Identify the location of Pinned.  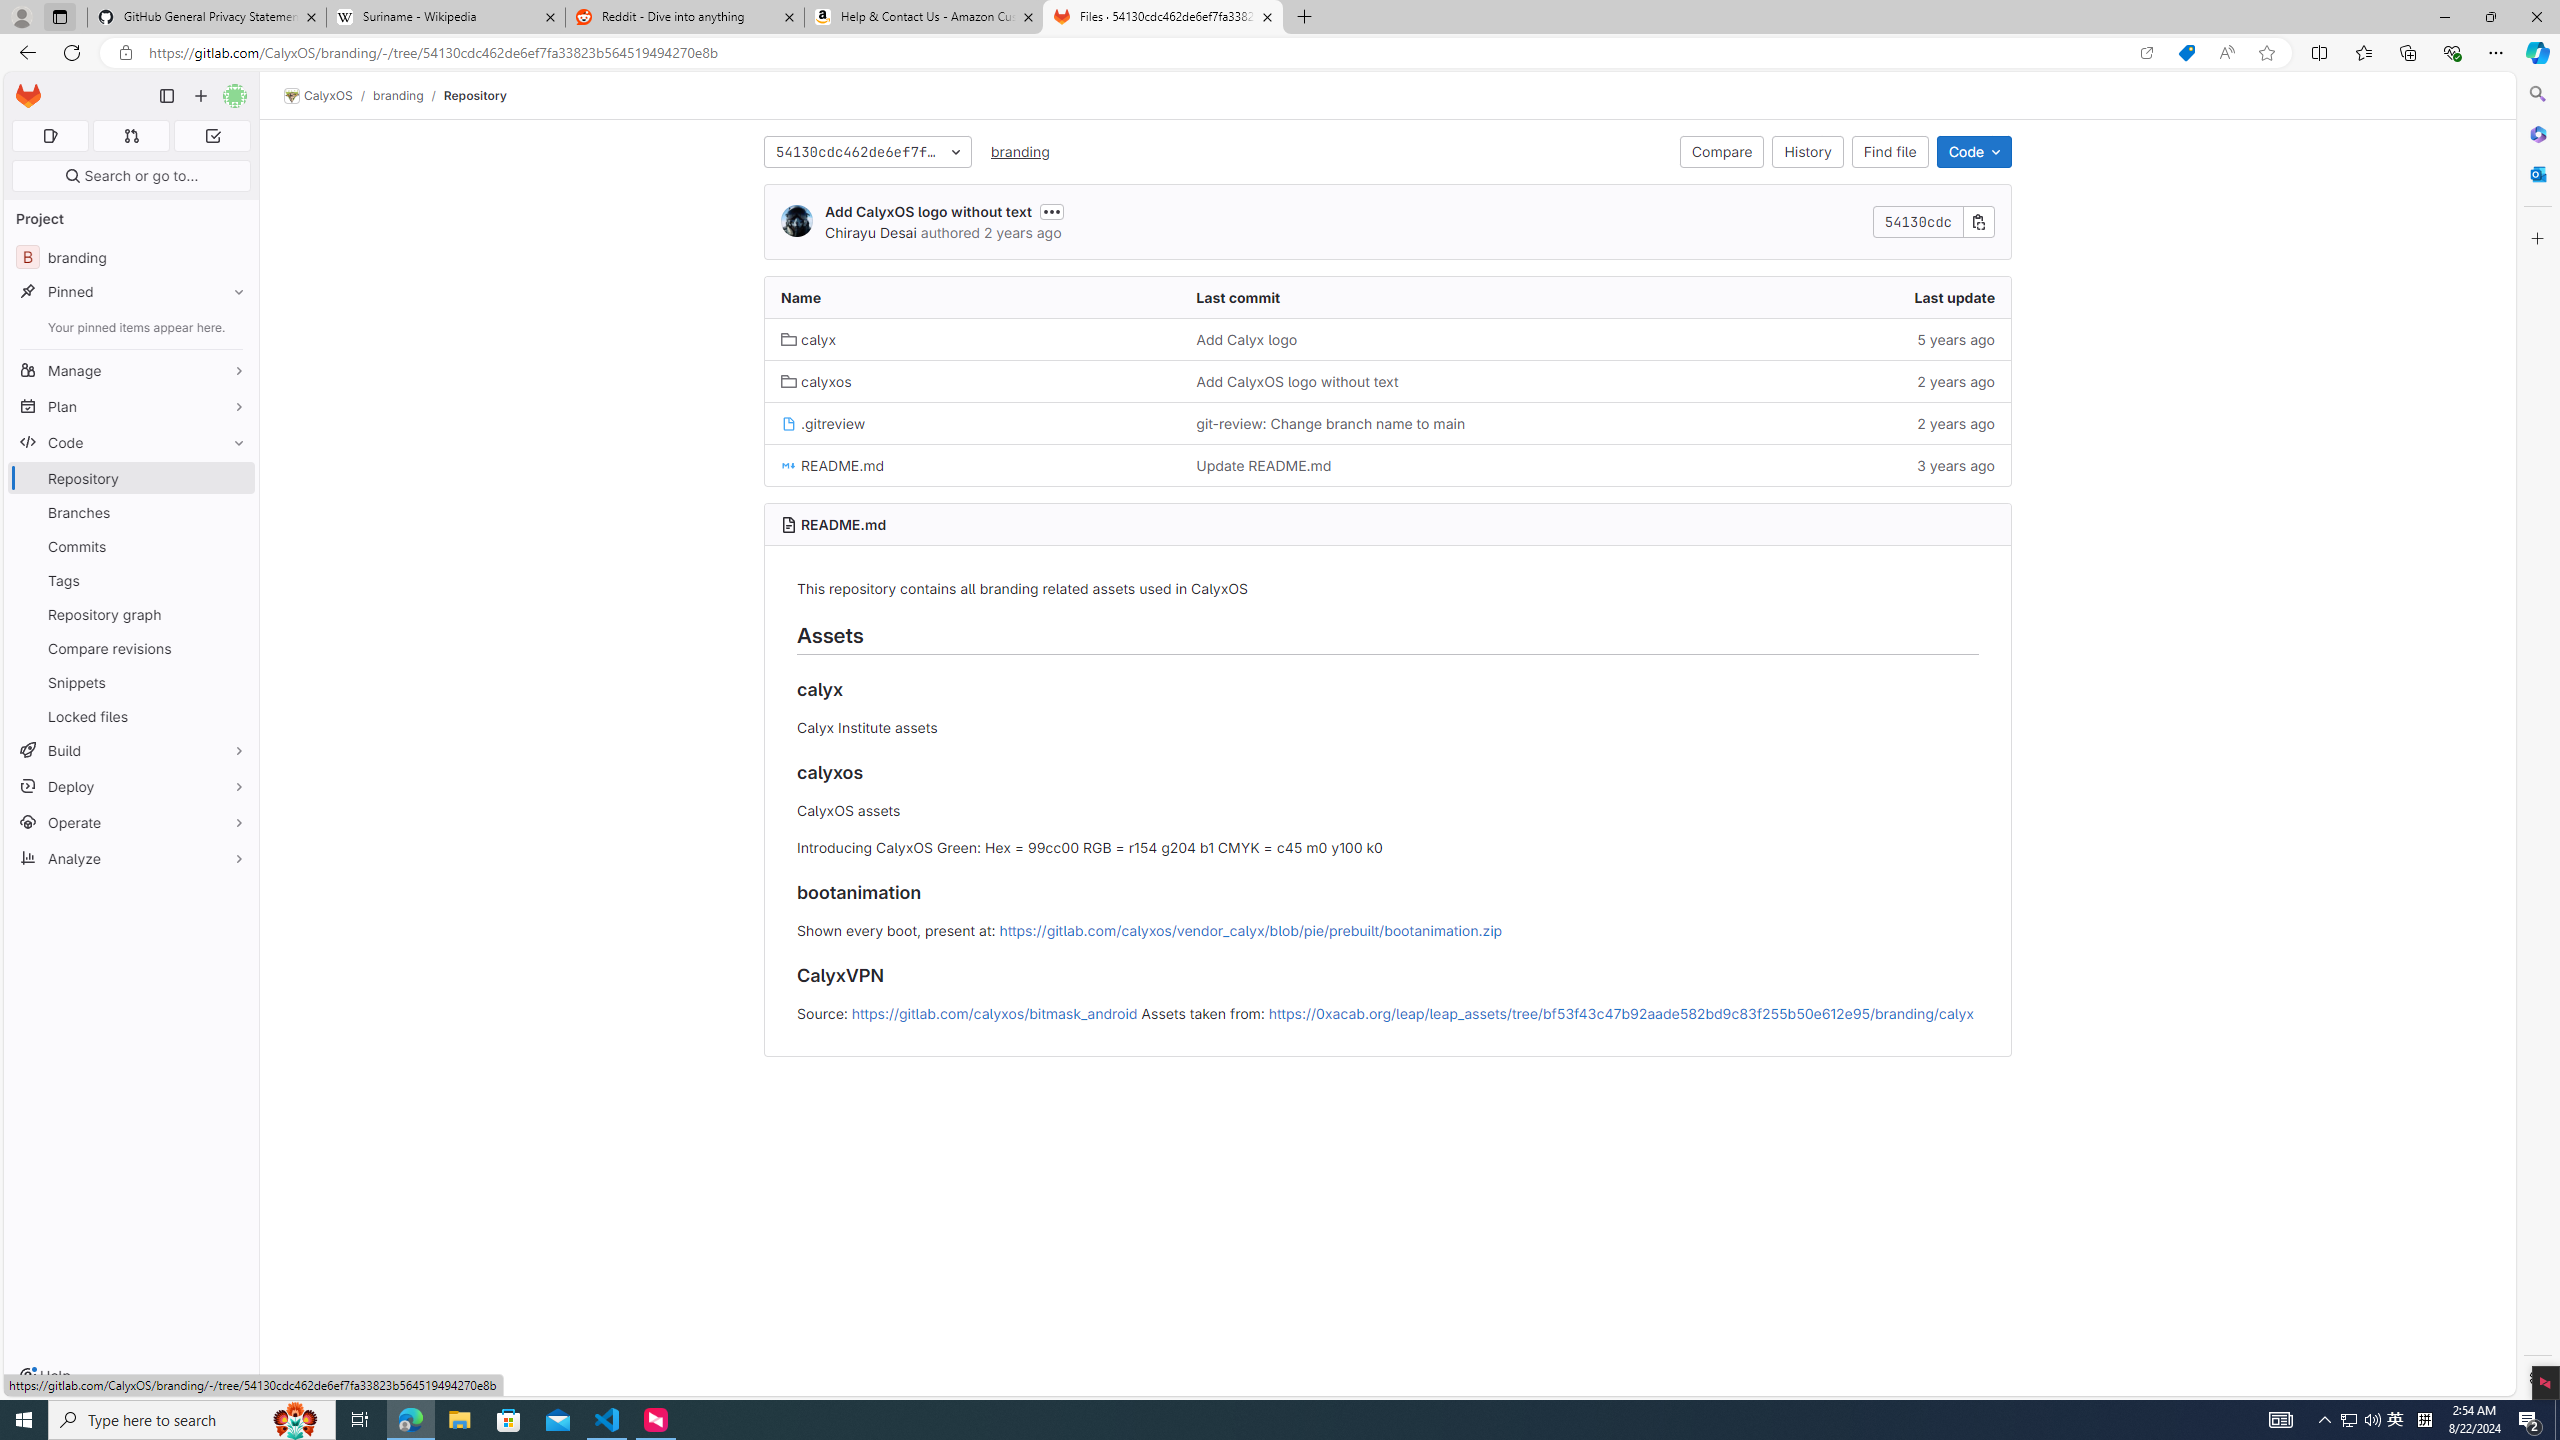
(132, 292).